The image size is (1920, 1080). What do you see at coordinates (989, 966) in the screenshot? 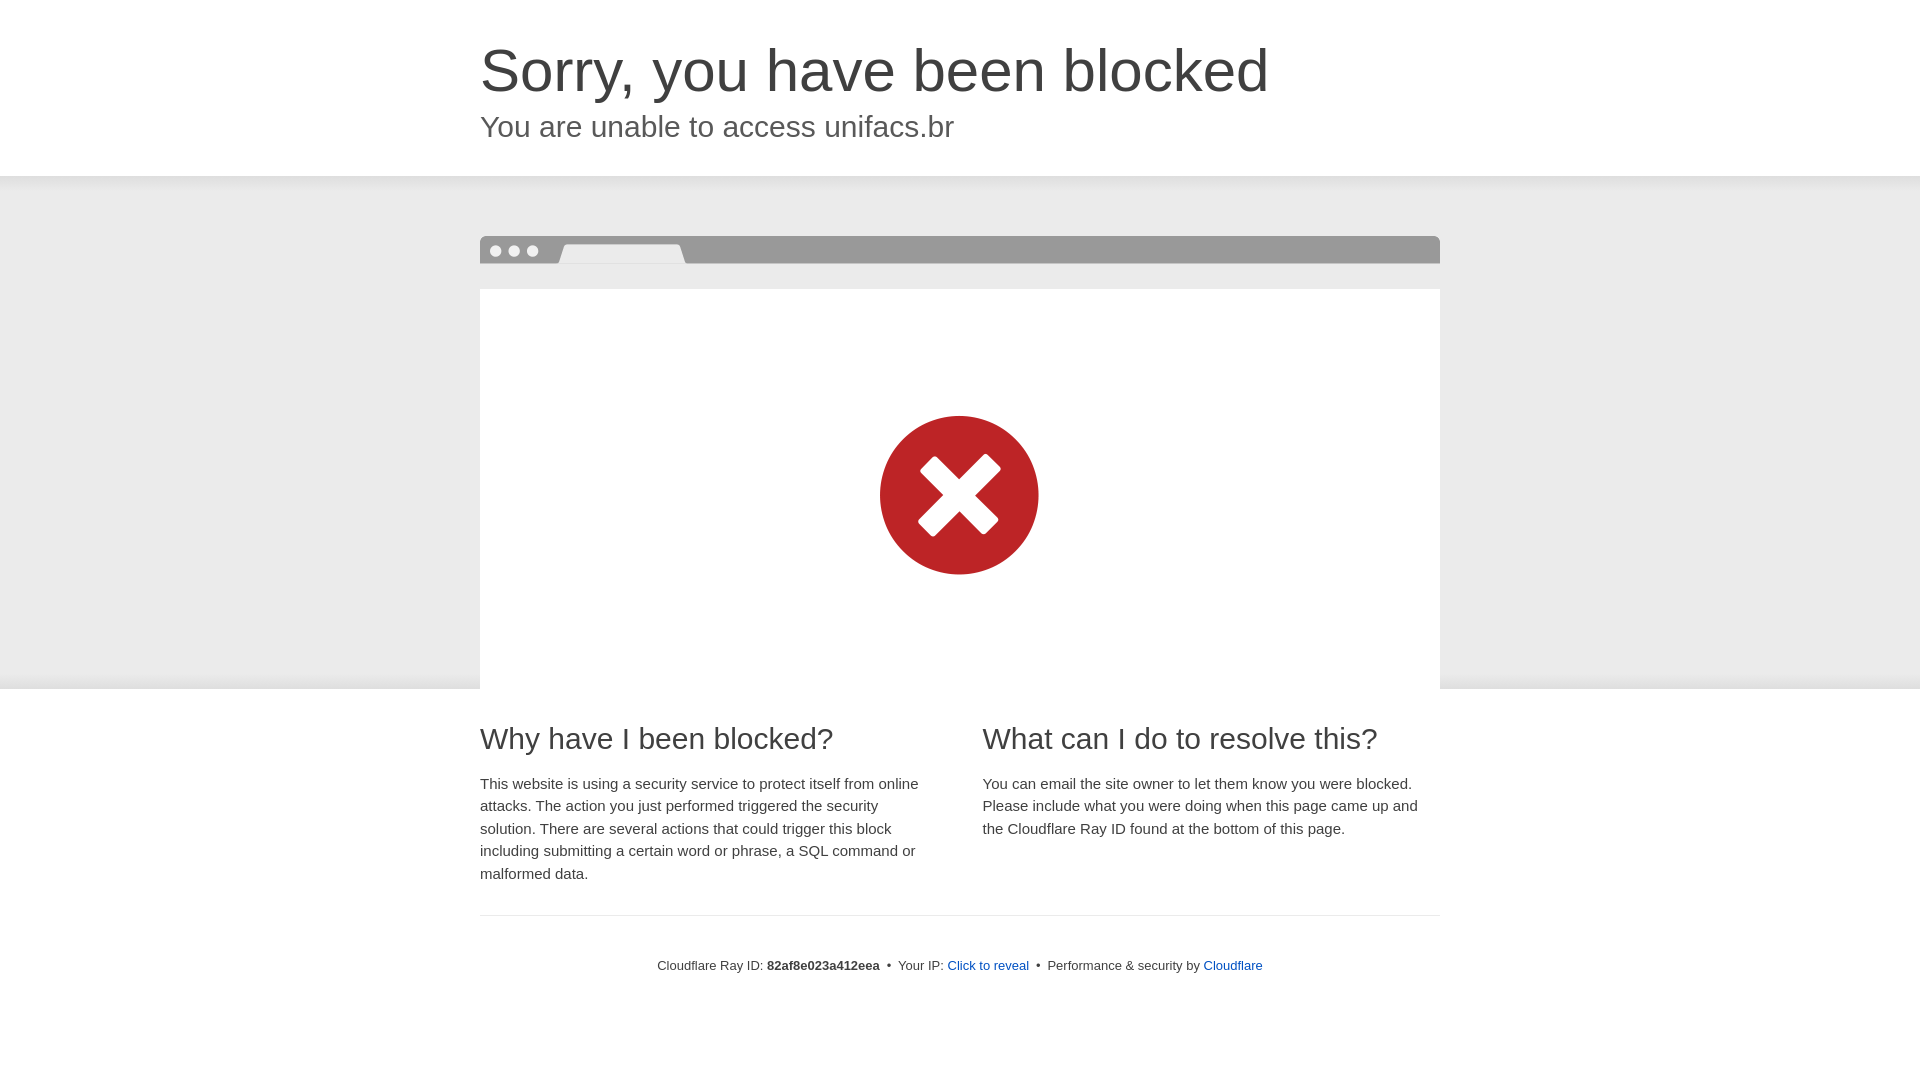
I see `Click to reveal` at bounding box center [989, 966].